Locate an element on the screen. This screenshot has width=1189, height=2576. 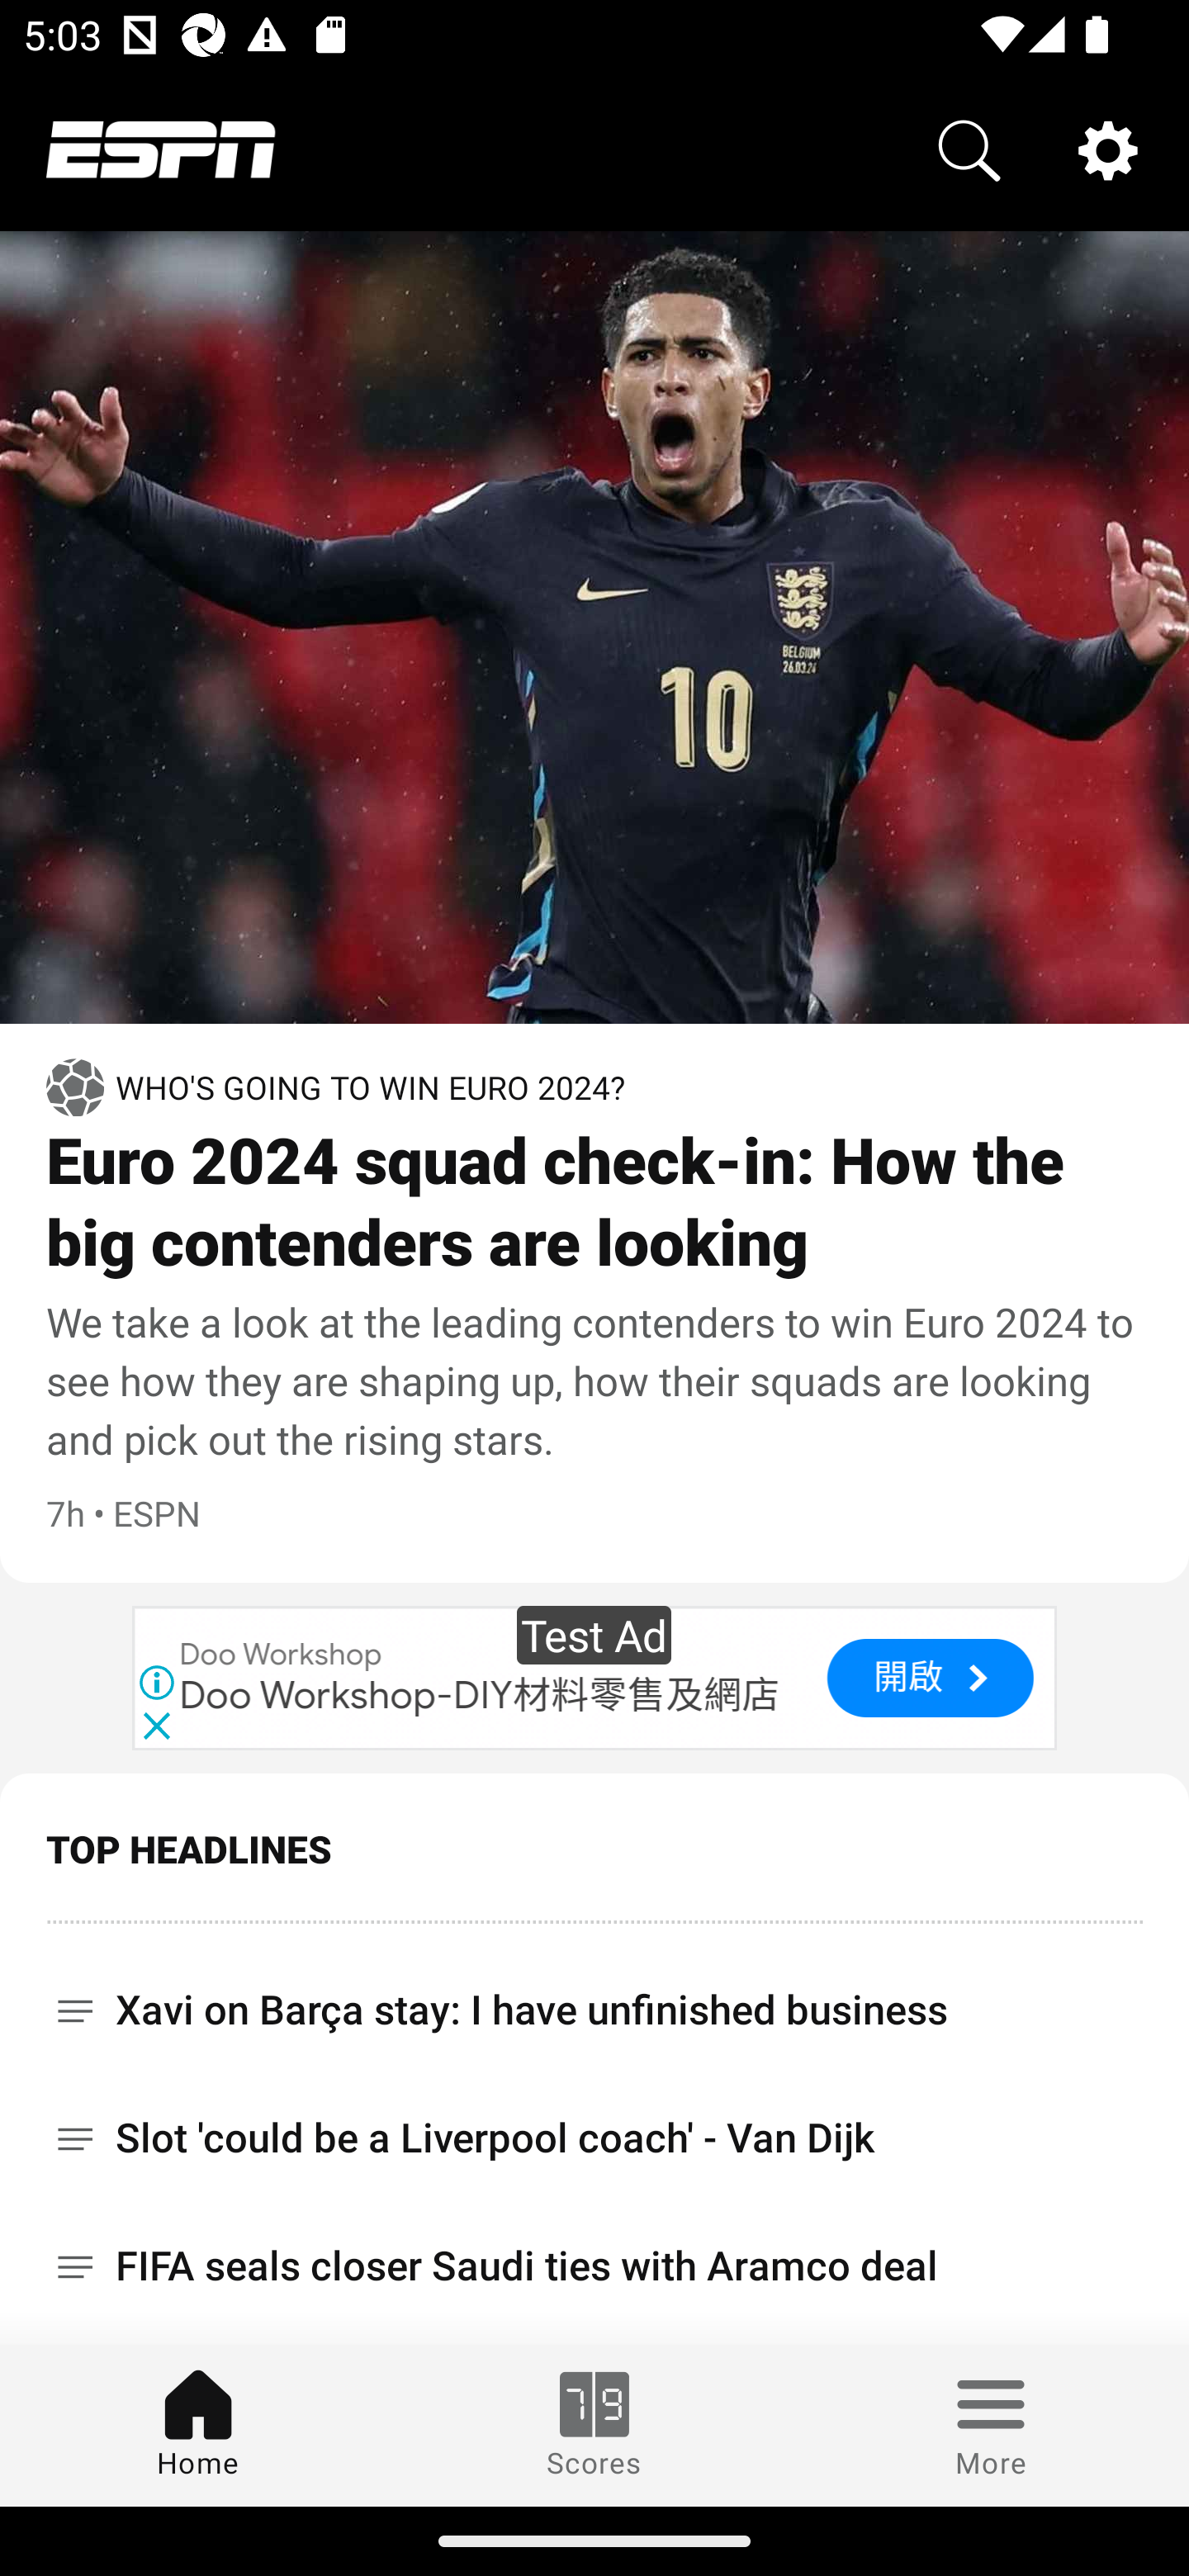
 Xavi on Barça stay: I have unfinished business is located at coordinates (594, 1854).